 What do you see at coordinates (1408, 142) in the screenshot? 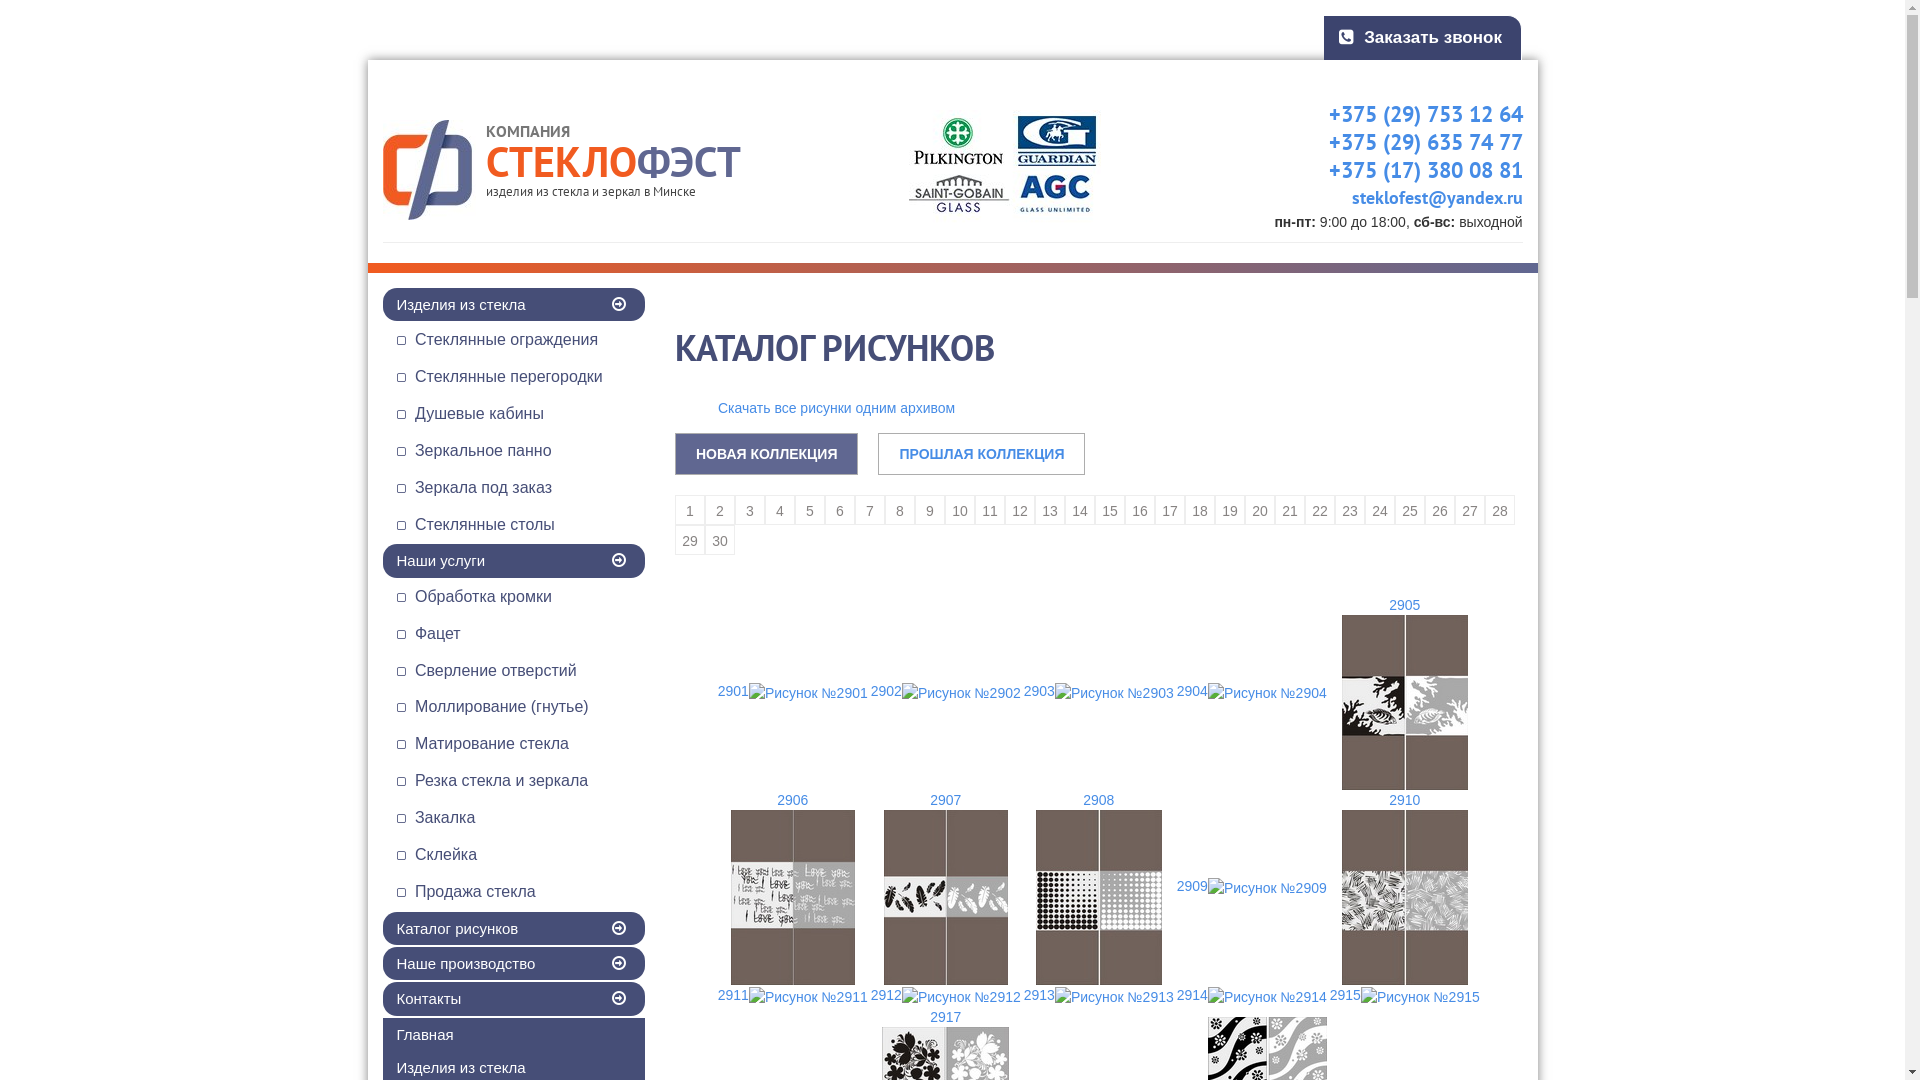
I see `+375 (29) 635 74 77` at bounding box center [1408, 142].